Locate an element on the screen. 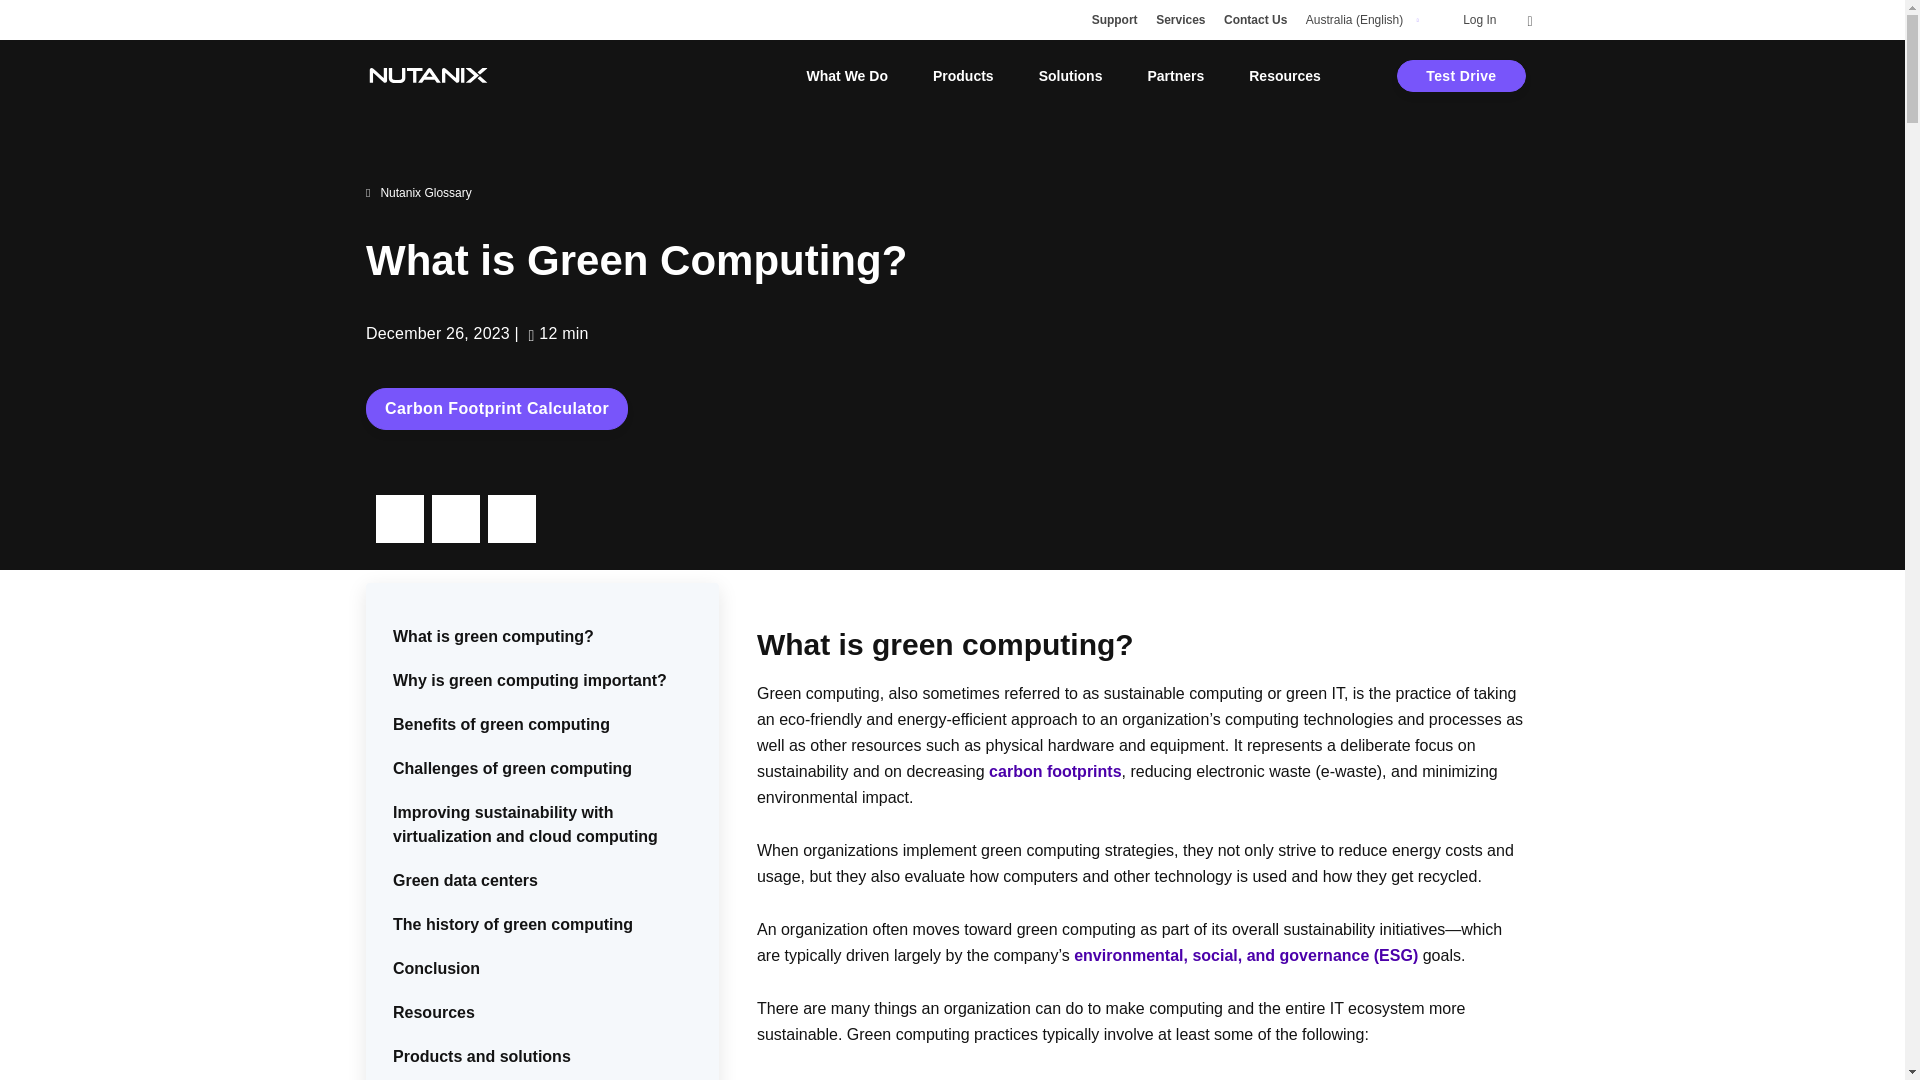 The width and height of the screenshot is (1920, 1080). Support is located at coordinates (1115, 20).